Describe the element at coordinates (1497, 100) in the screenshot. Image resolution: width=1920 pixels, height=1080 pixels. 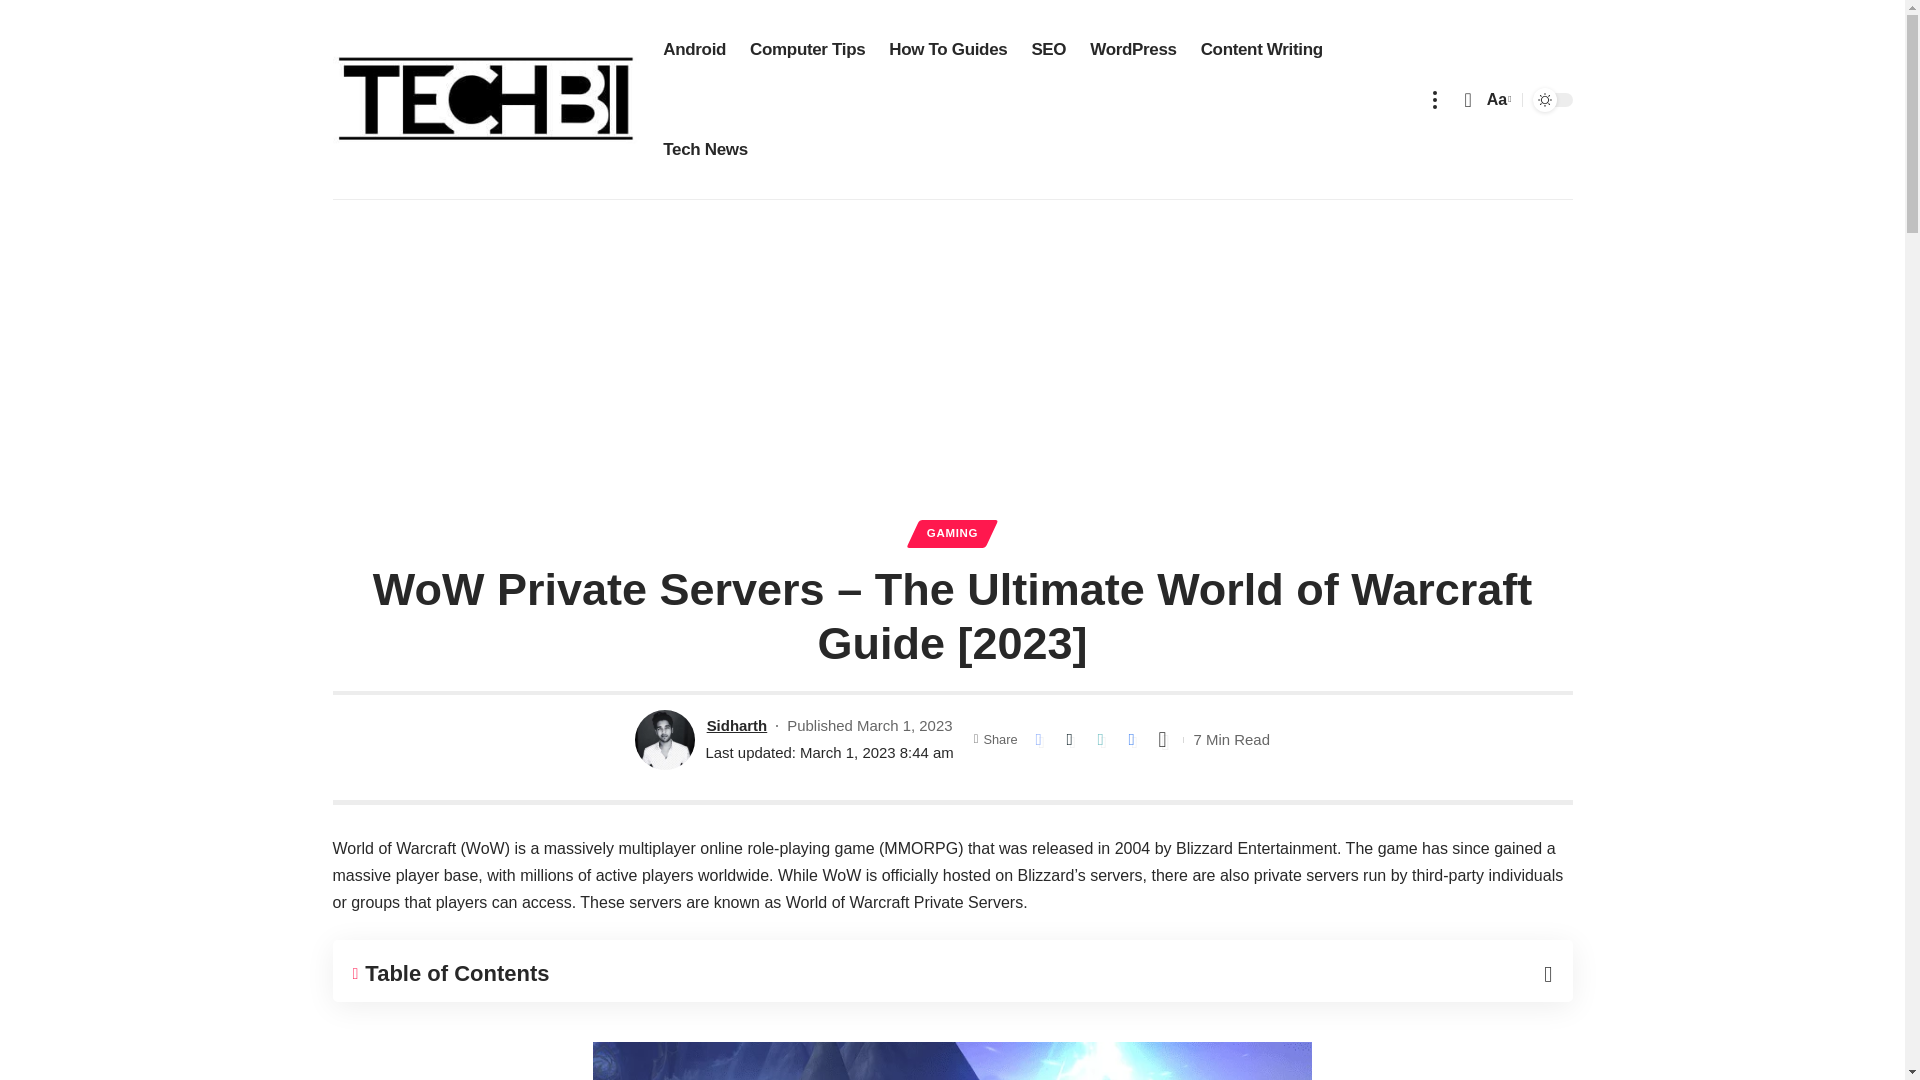
I see `Aa` at that location.